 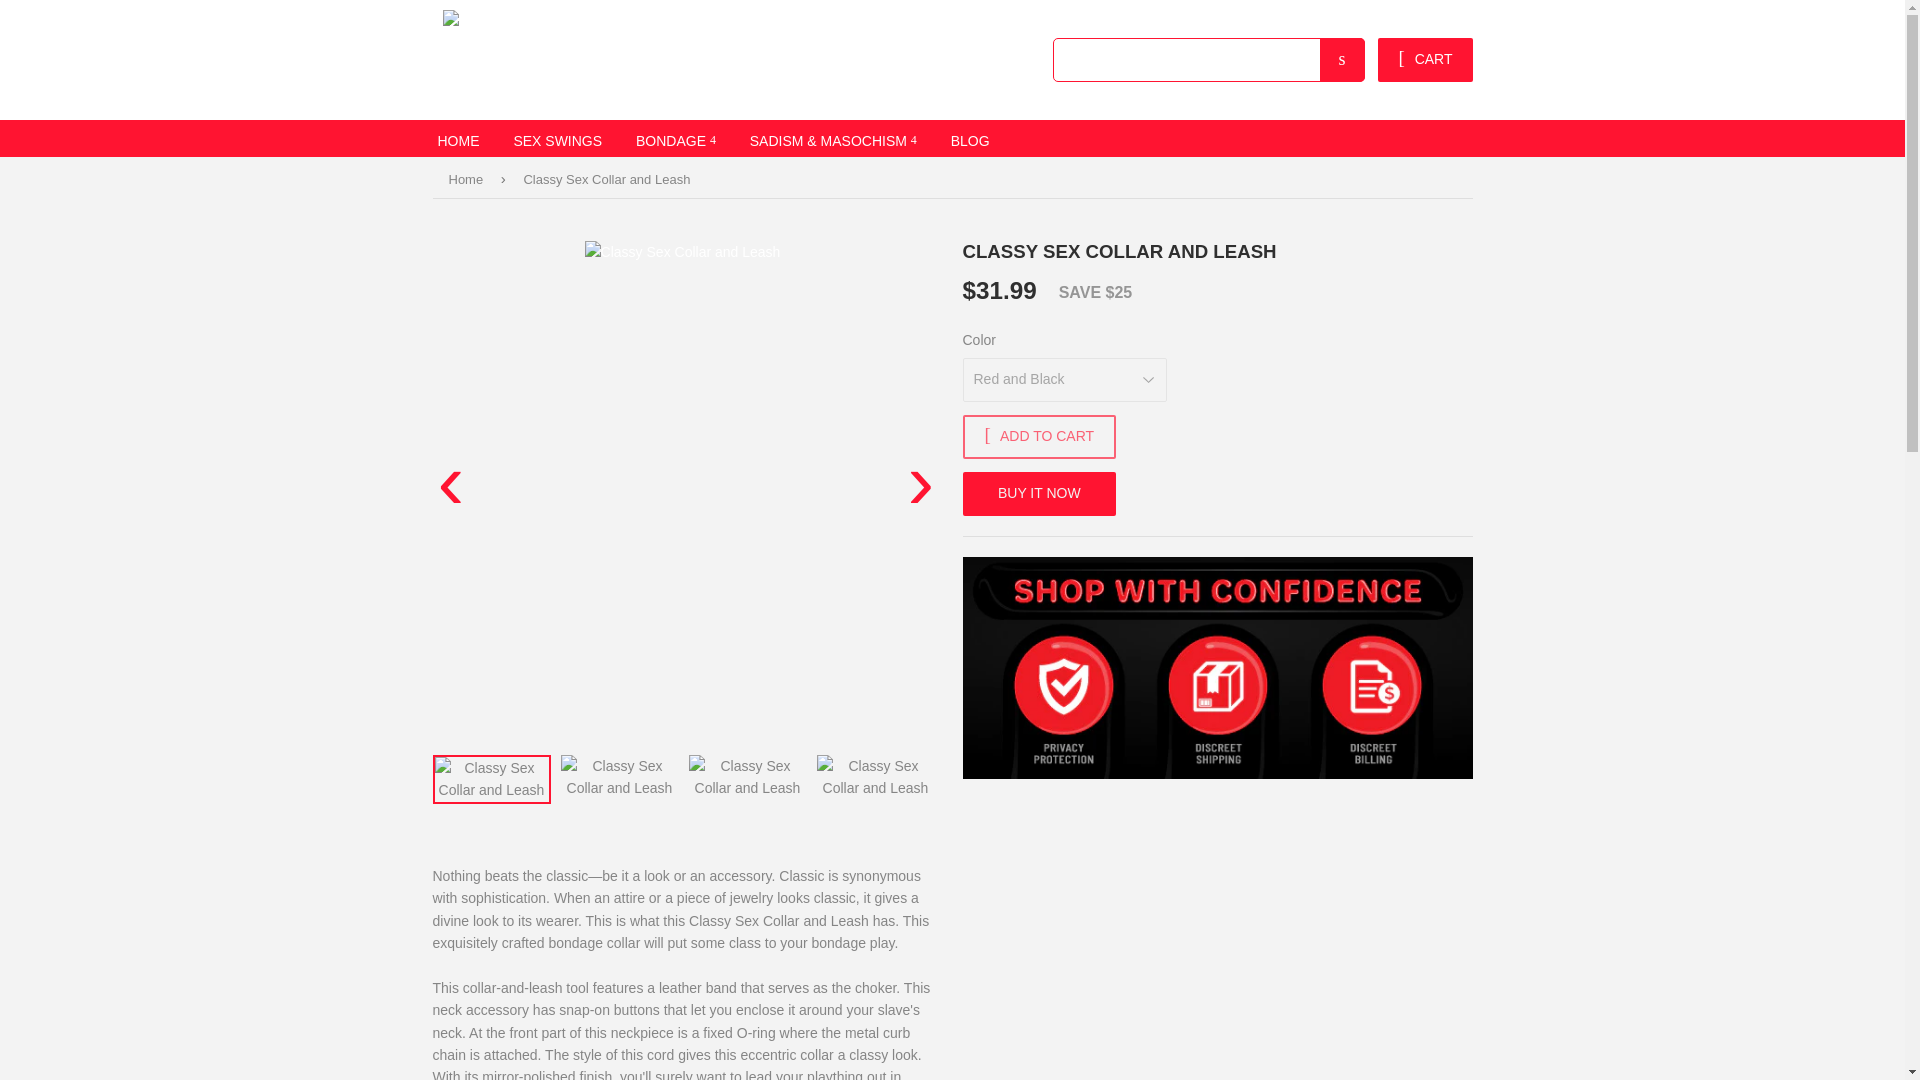 I want to click on BONDAGE, so click(x=676, y=138).